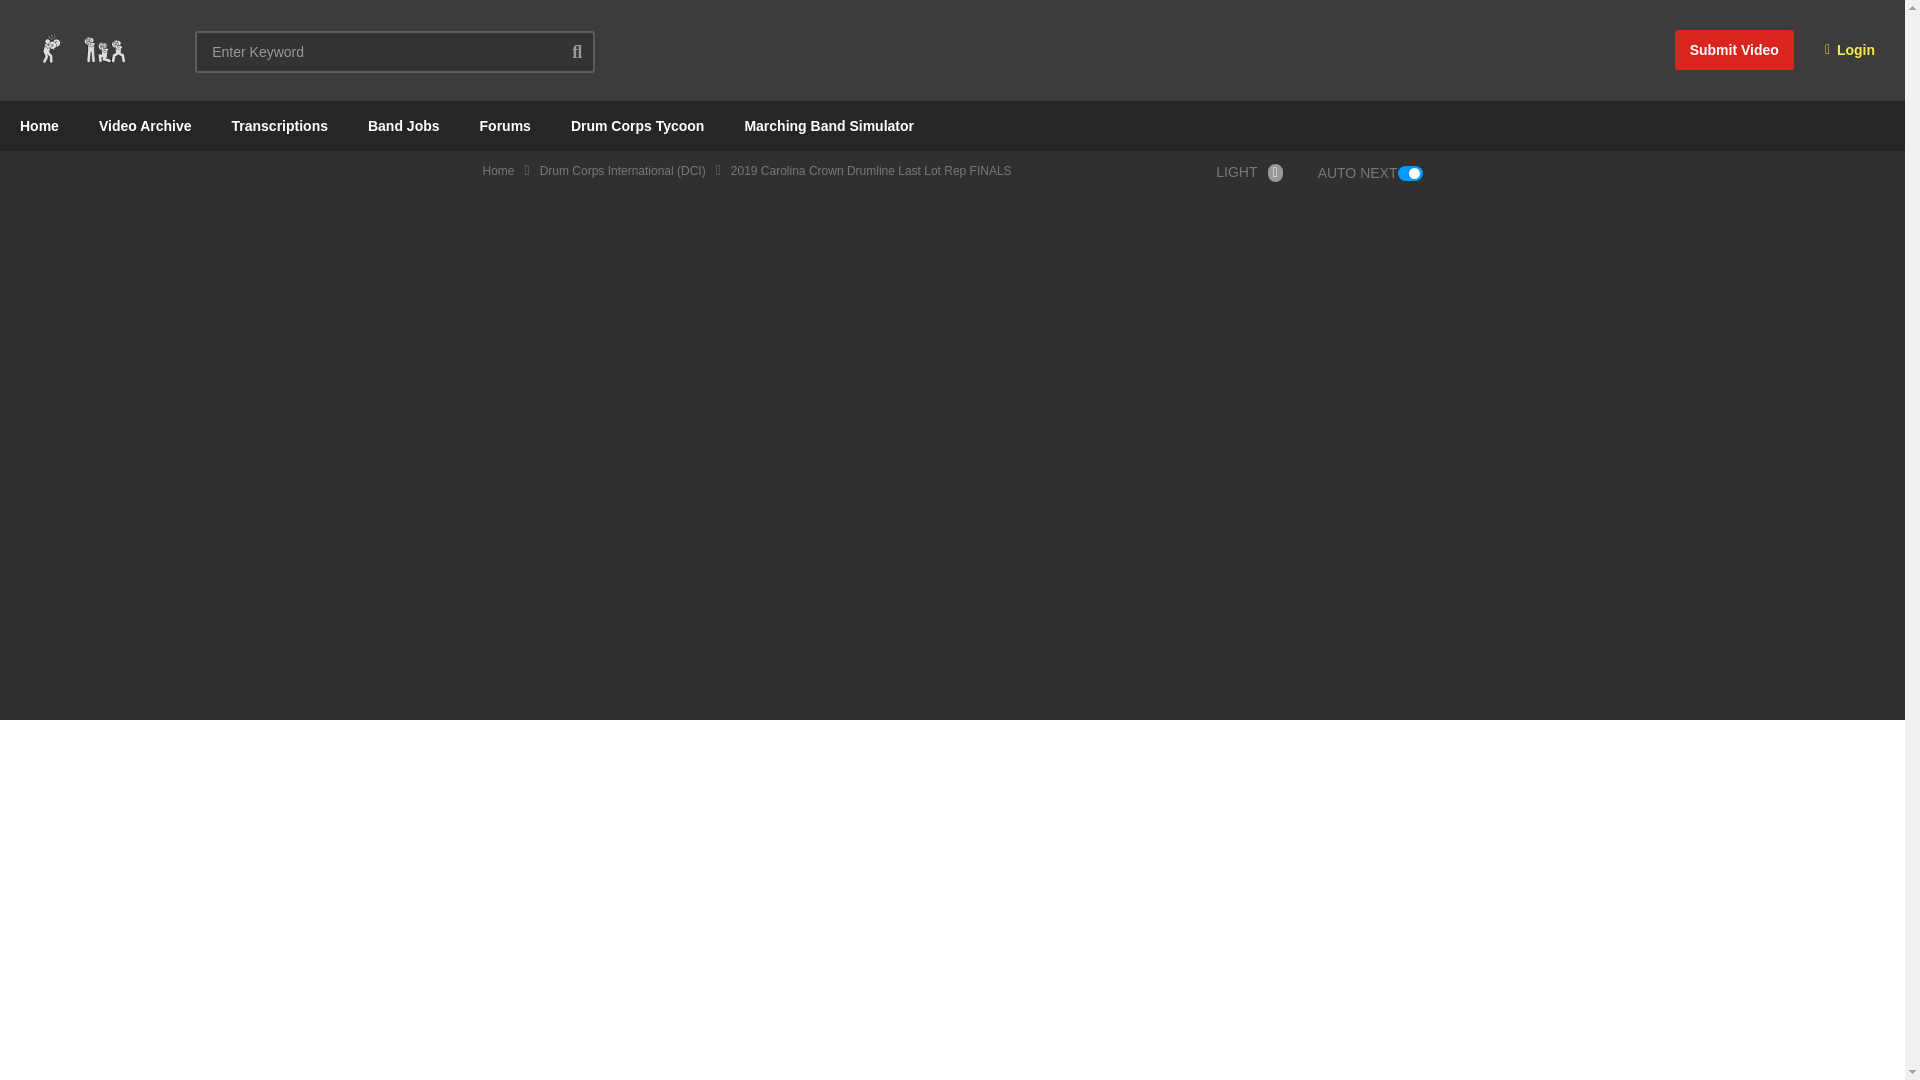 This screenshot has height=1080, width=1920. I want to click on LotHype.com, so click(82, 50).